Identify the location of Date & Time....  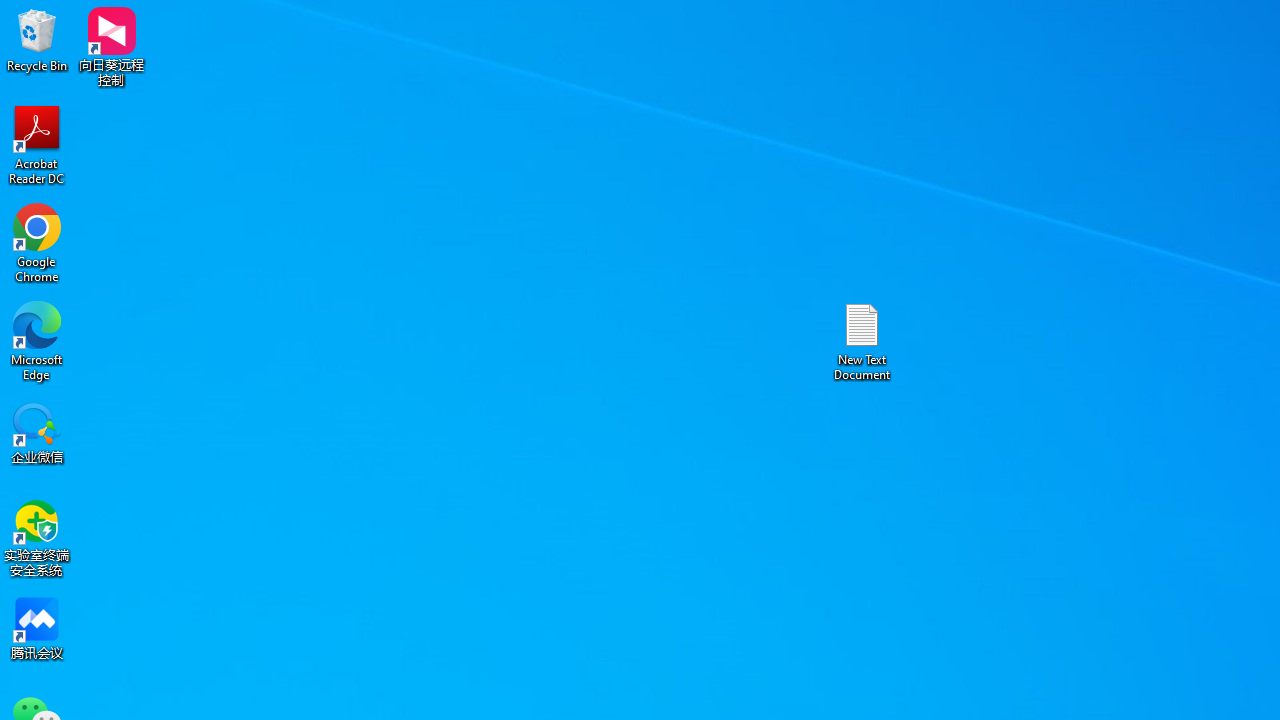
(1050, 102).